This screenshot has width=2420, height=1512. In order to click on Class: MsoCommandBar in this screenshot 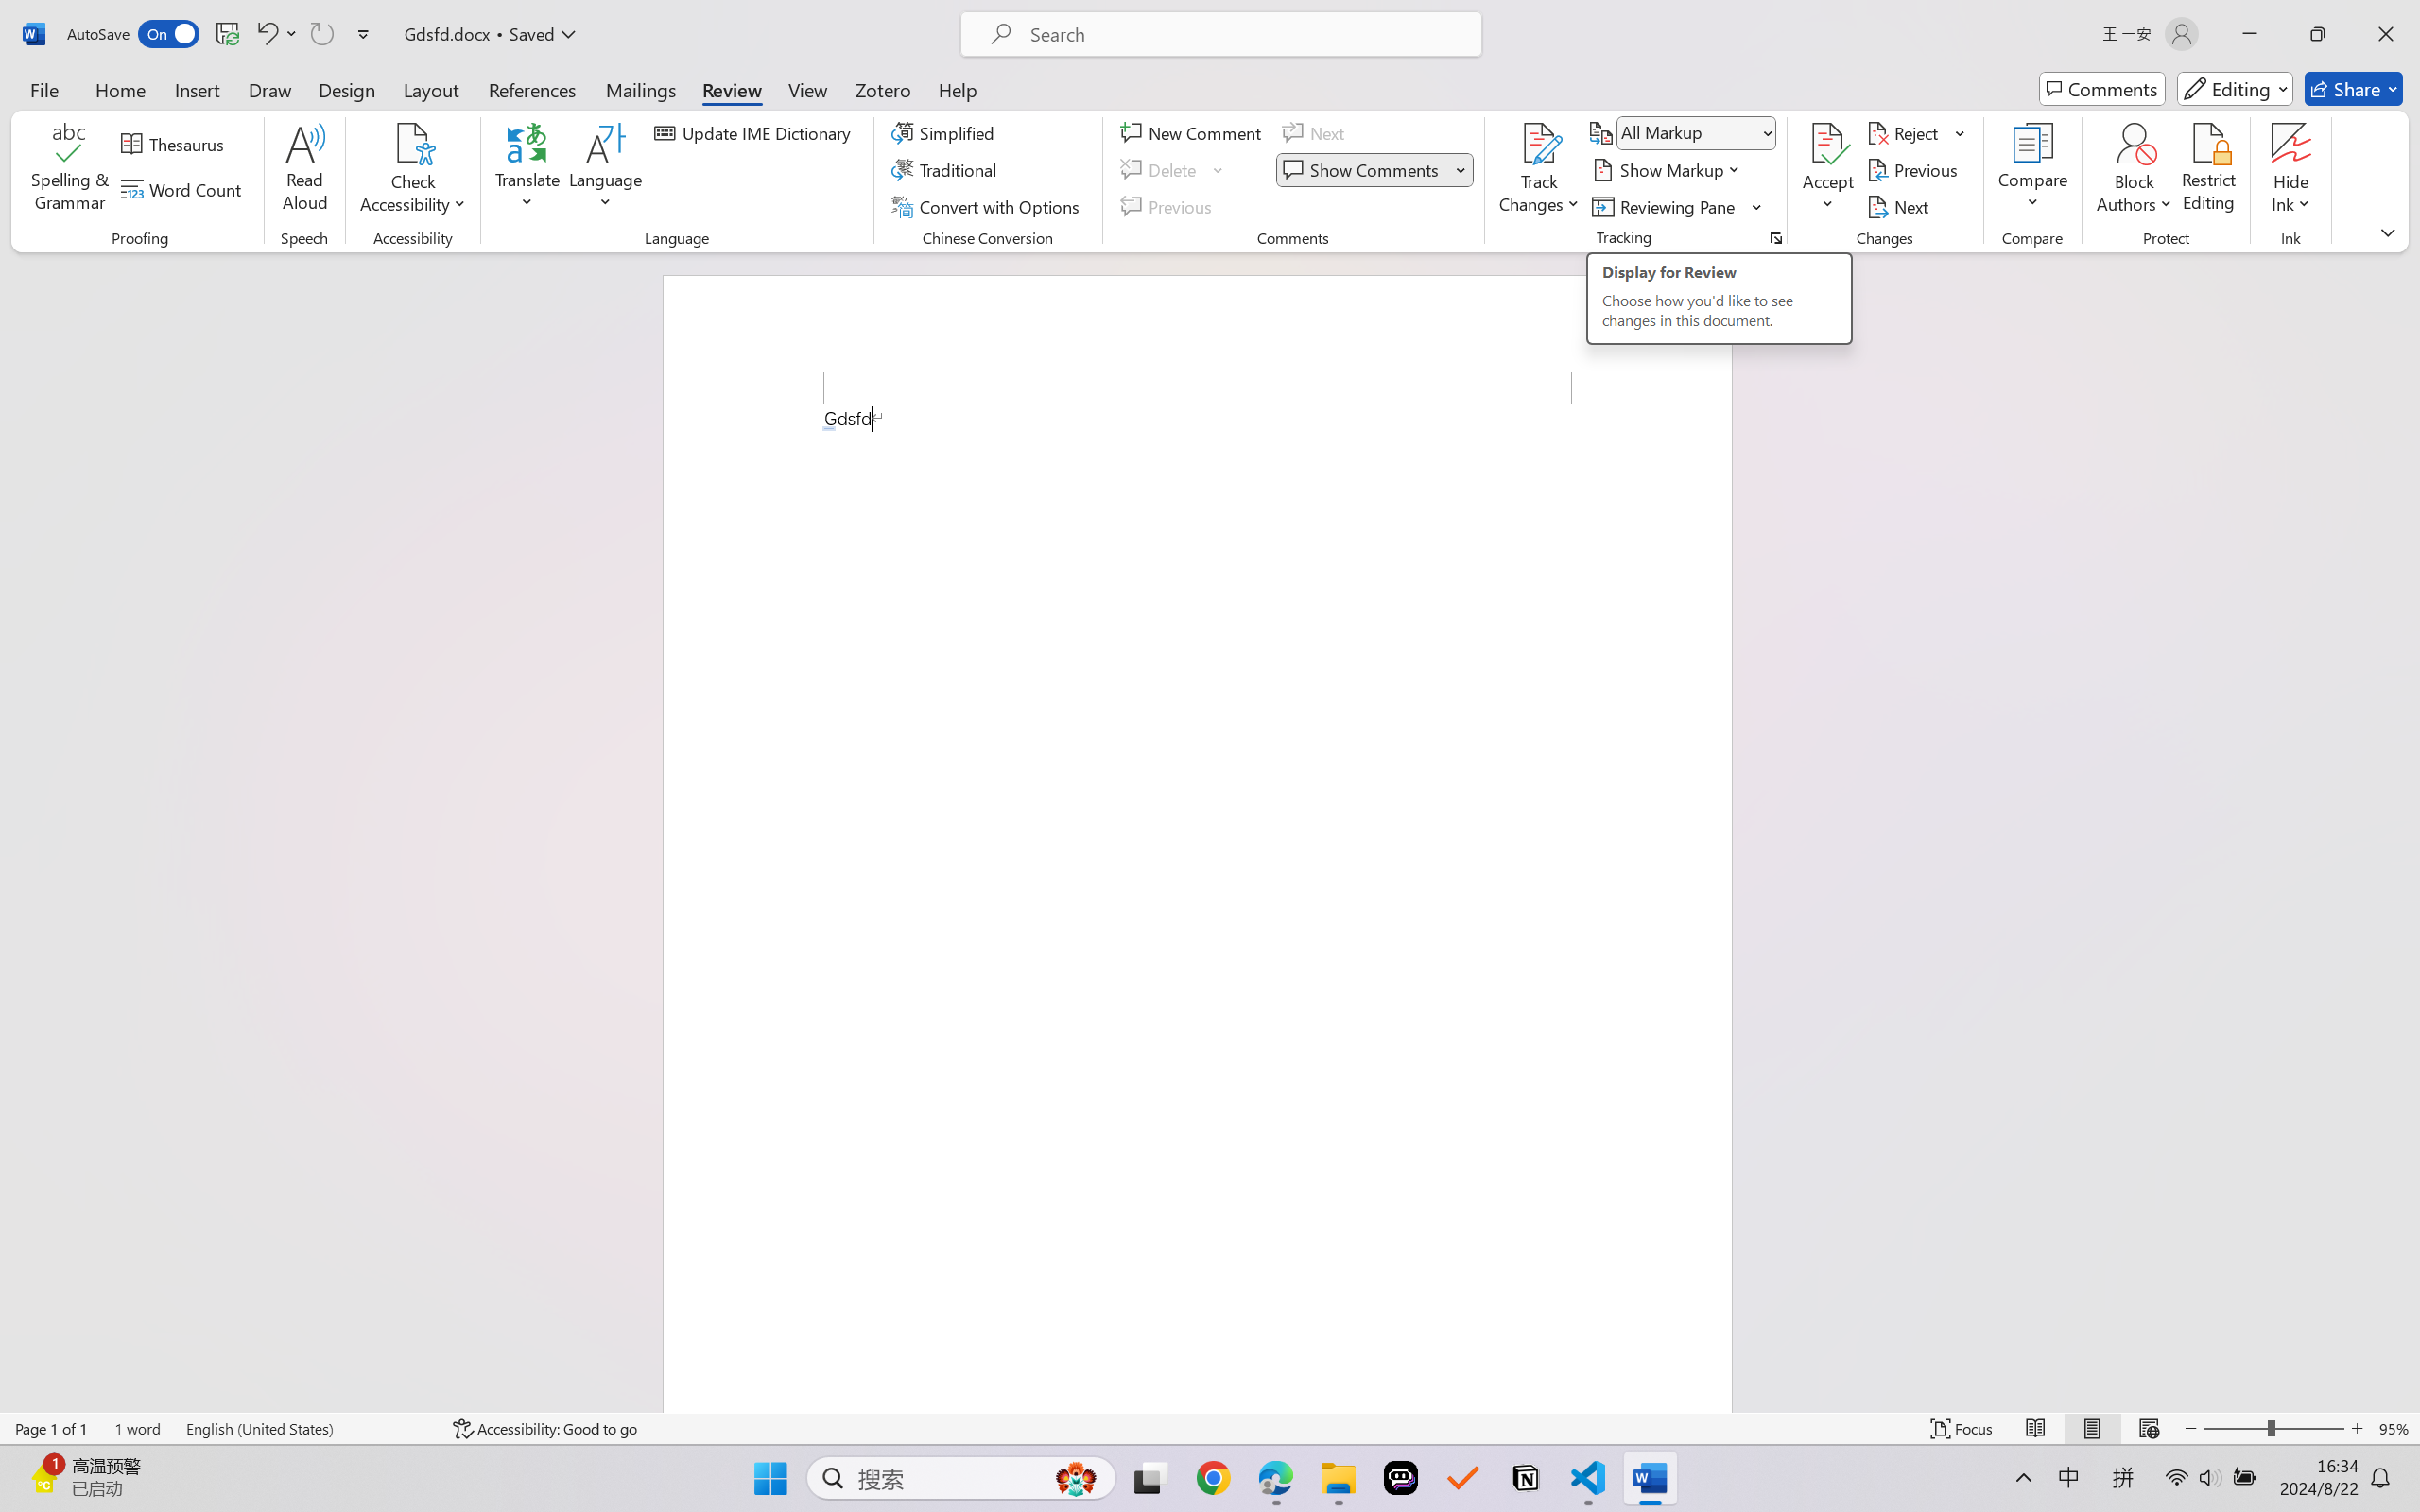, I will do `click(1210, 1428)`.